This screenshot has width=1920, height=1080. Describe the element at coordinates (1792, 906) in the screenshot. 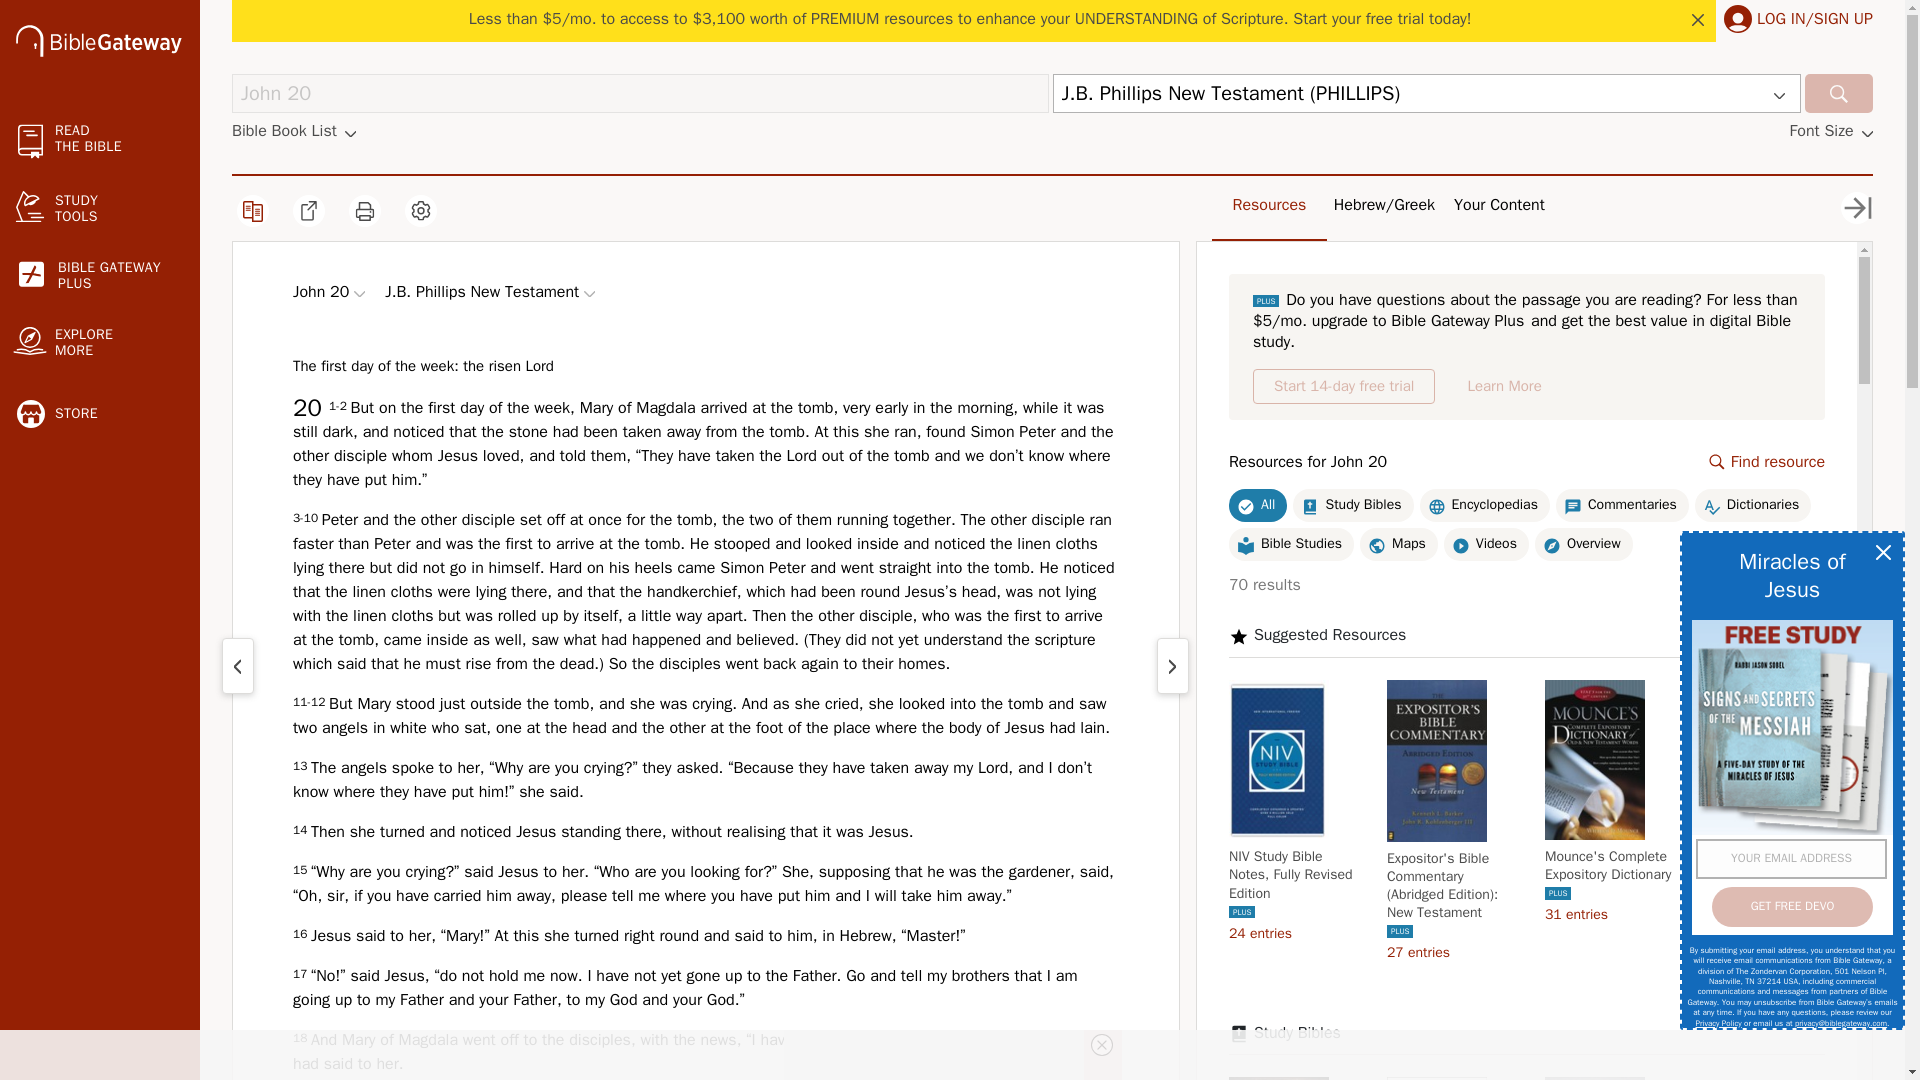

I see `GET FREE DEVO` at that location.